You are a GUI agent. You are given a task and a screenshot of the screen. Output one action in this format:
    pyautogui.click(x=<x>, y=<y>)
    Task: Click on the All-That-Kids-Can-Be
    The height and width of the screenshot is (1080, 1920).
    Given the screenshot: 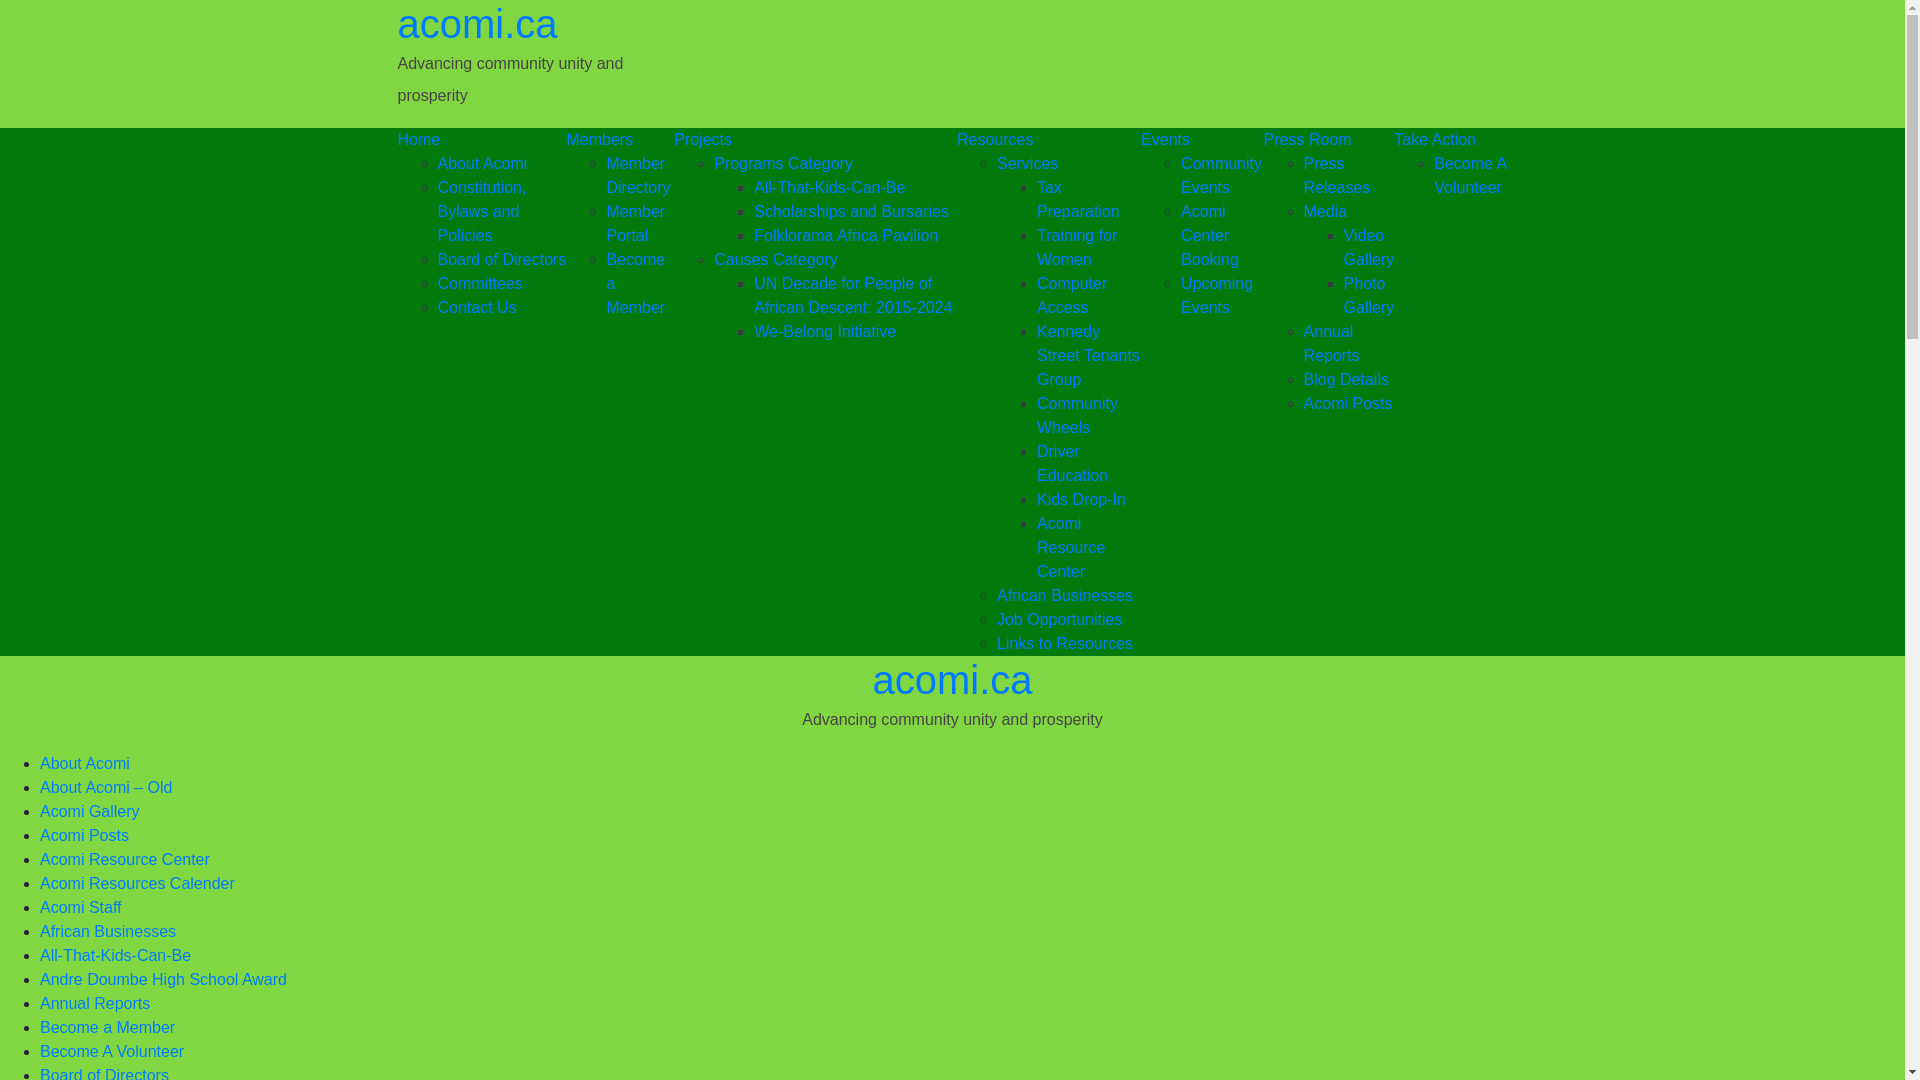 What is the action you would take?
    pyautogui.click(x=856, y=188)
    